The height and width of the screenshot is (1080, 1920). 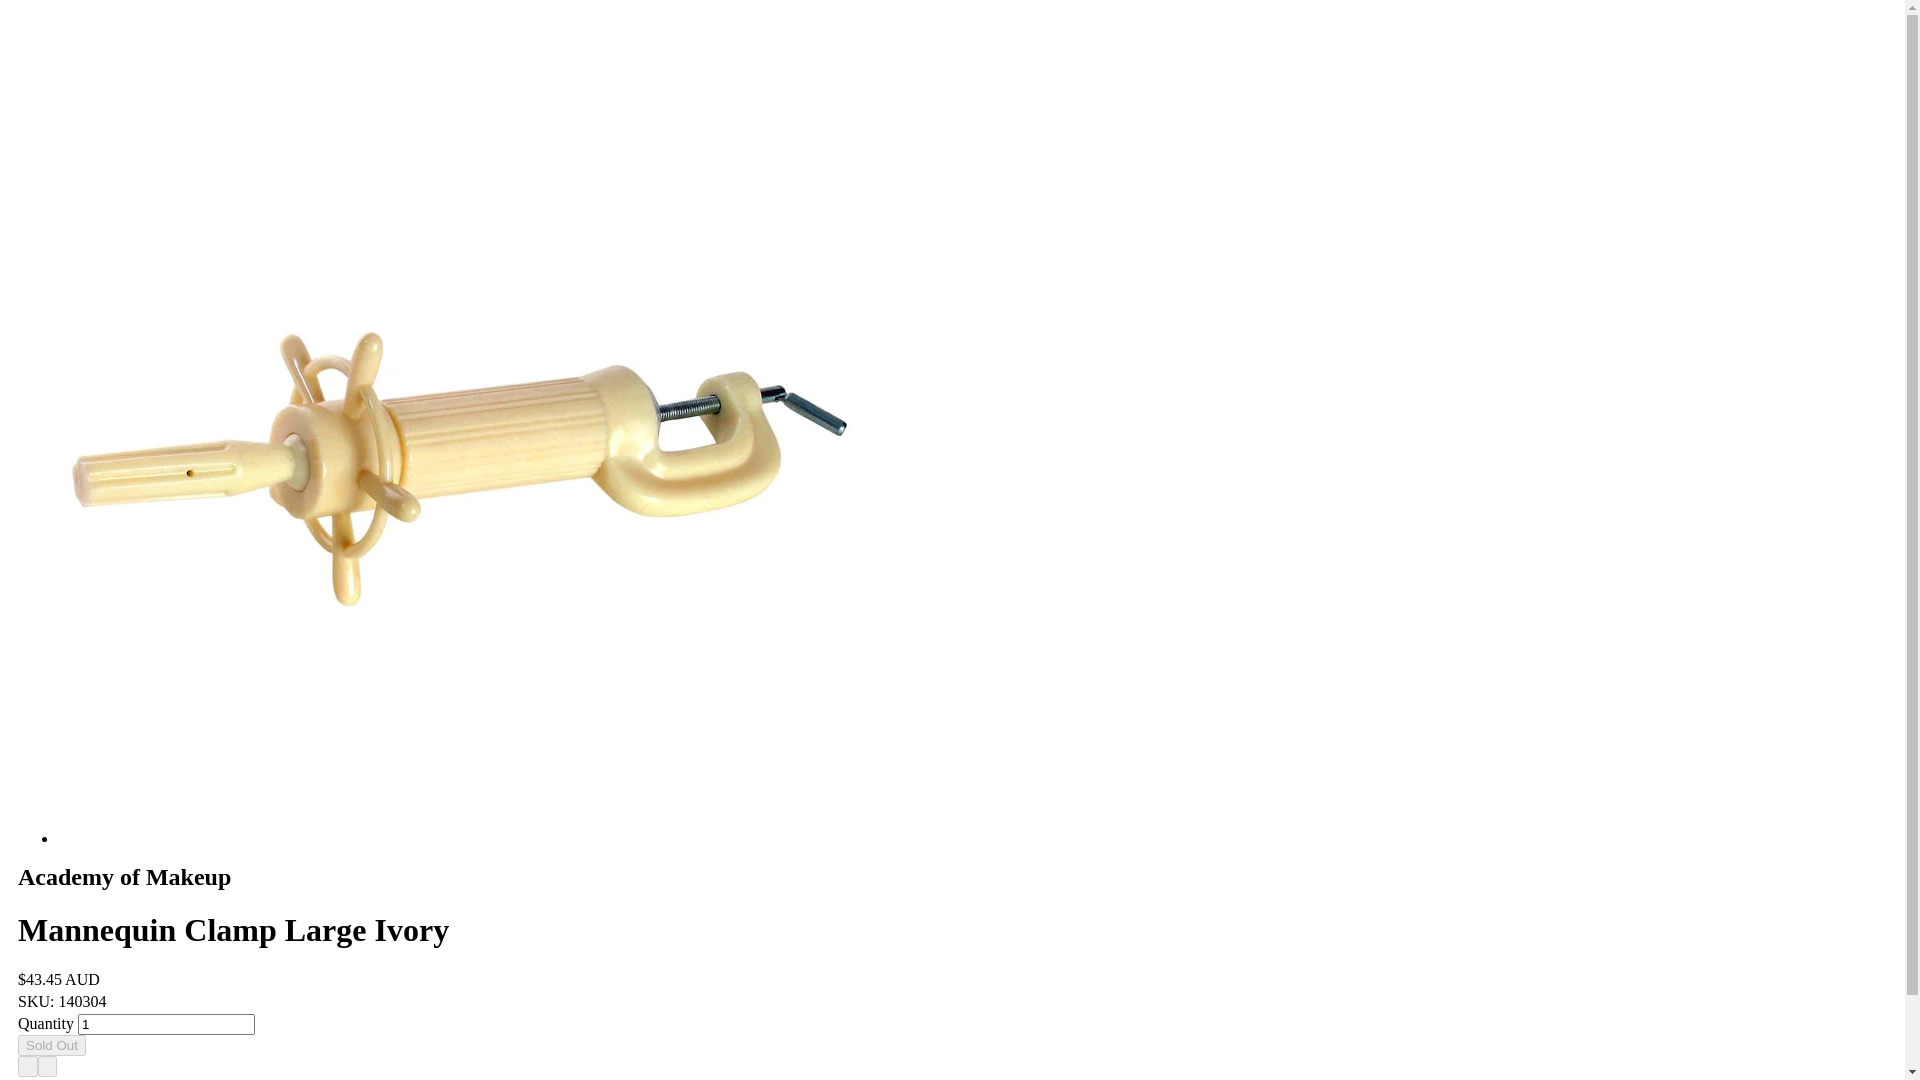 What do you see at coordinates (28, 1066) in the screenshot?
I see ` ` at bounding box center [28, 1066].